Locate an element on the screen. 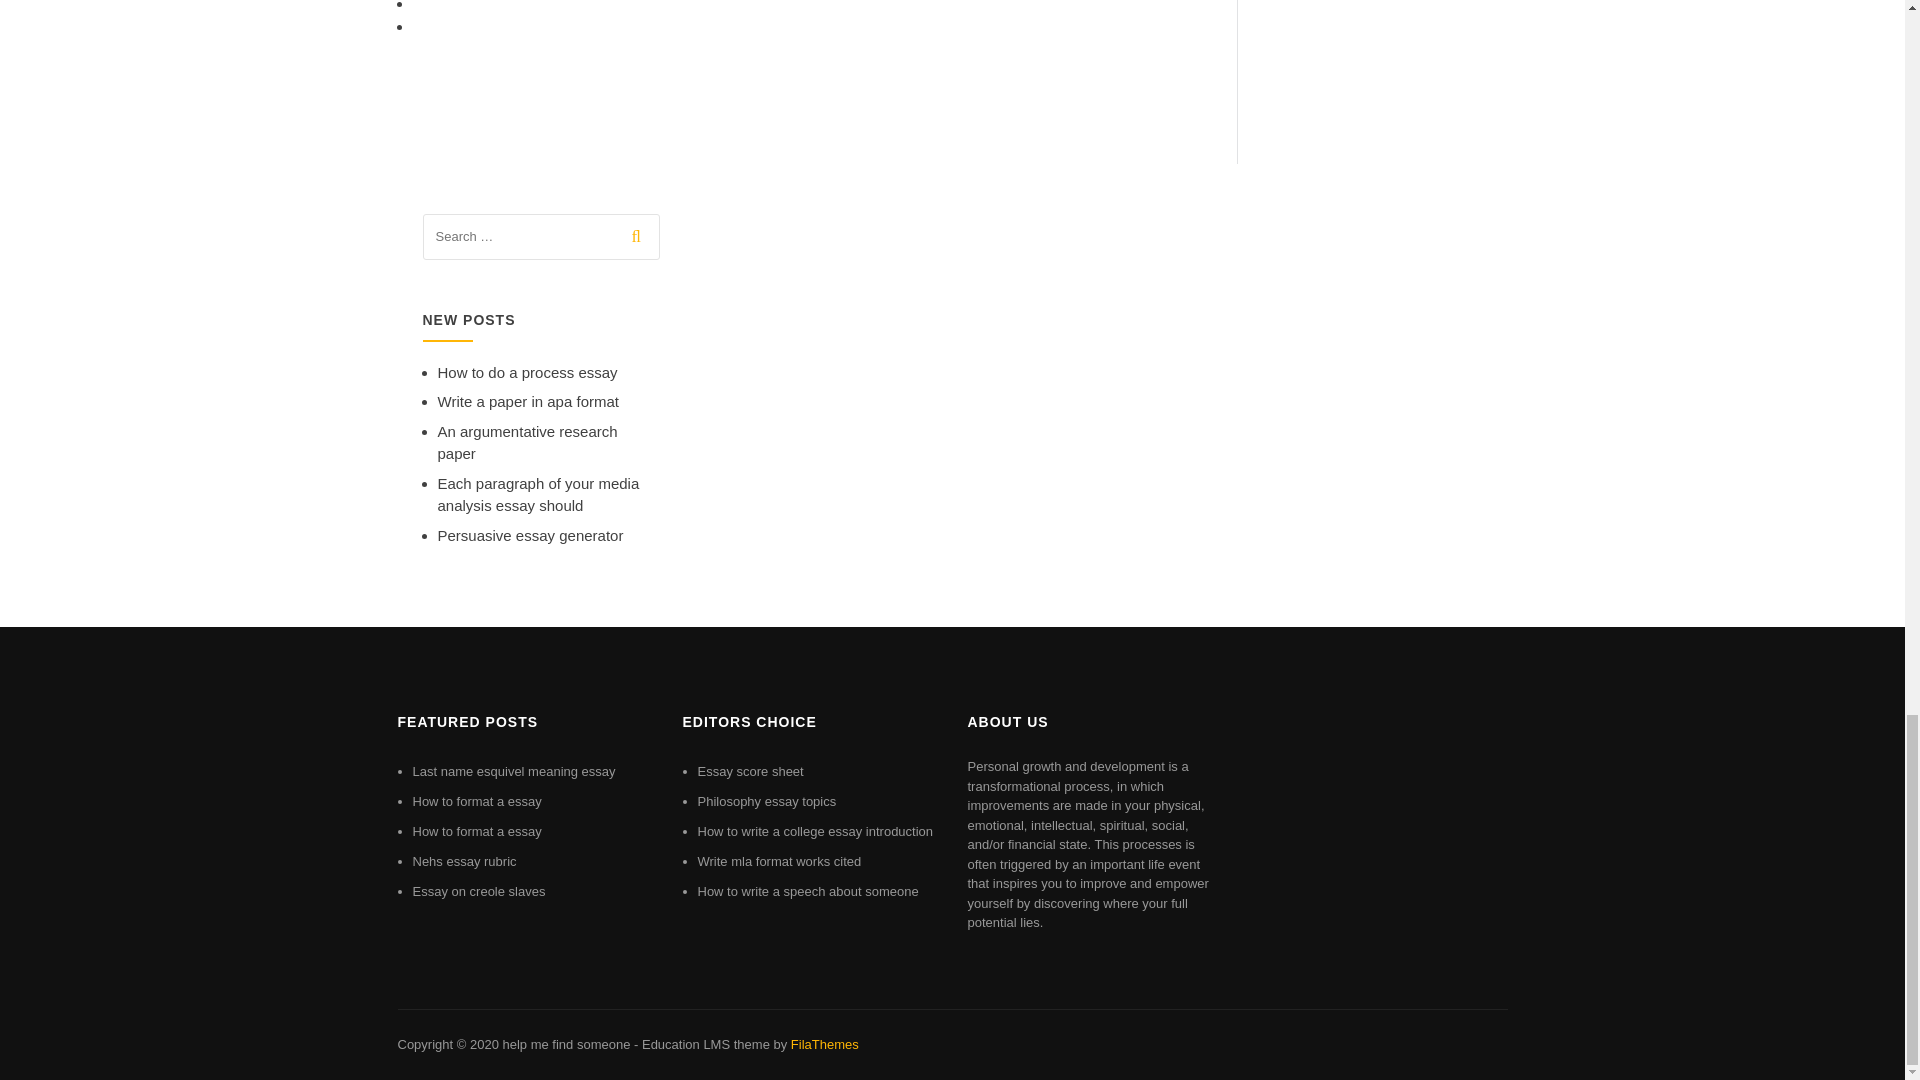 This screenshot has width=1920, height=1080. help me find someone is located at coordinates (565, 1044).